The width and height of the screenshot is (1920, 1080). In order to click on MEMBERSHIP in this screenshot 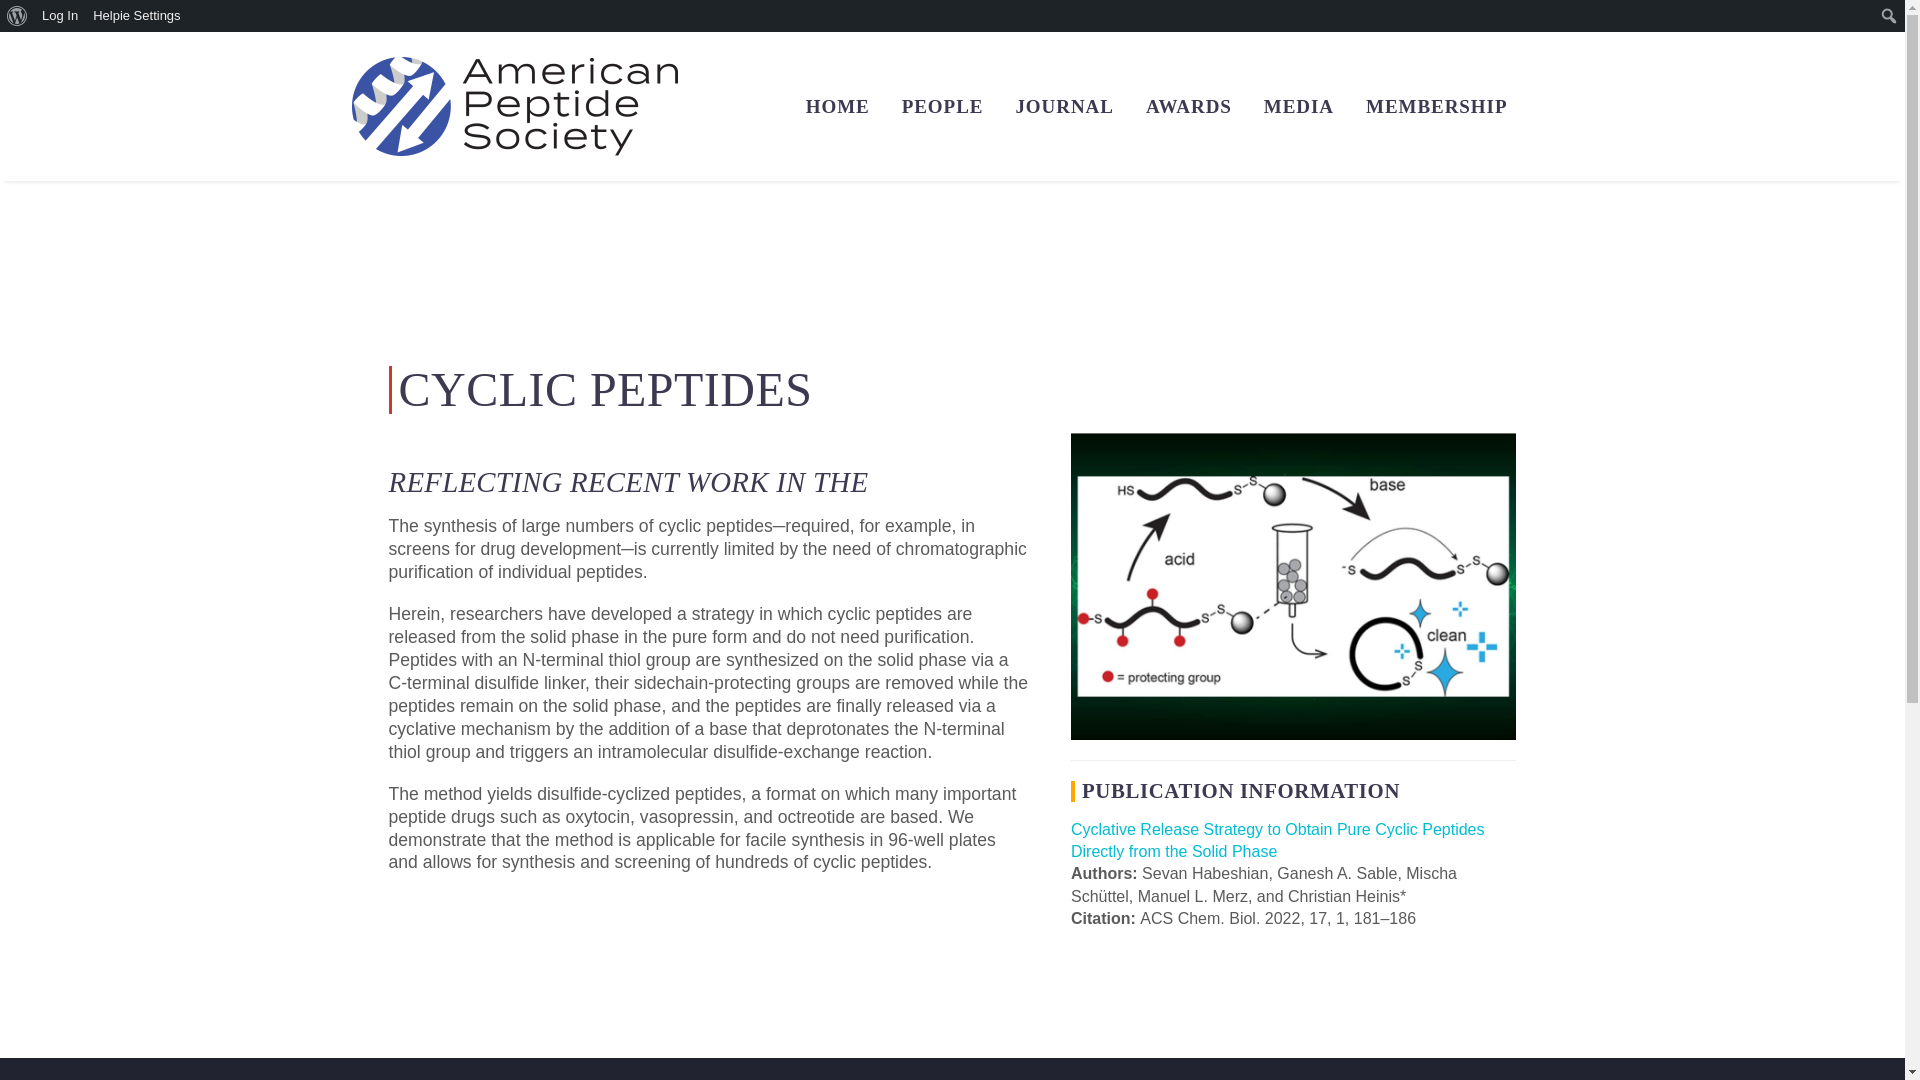, I will do `click(1436, 106)`.